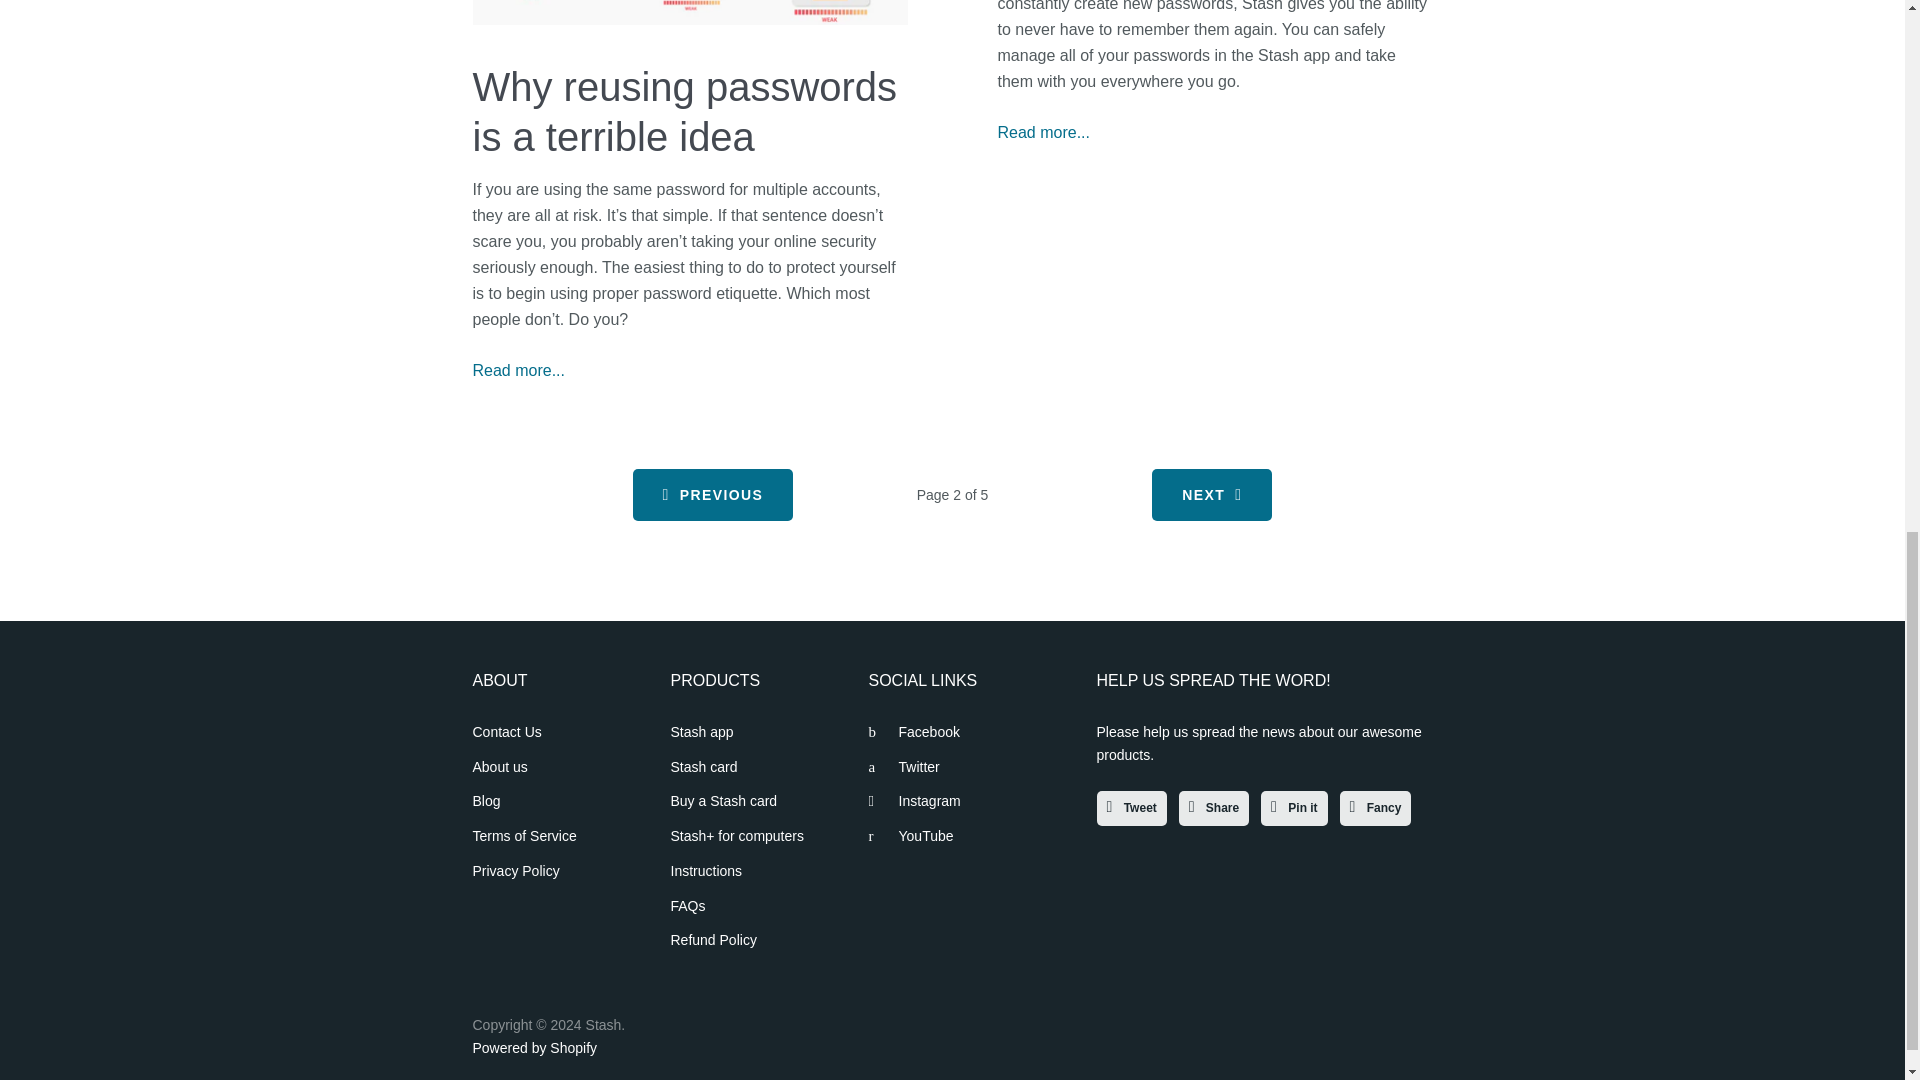  I want to click on Read more..., so click(1044, 132).